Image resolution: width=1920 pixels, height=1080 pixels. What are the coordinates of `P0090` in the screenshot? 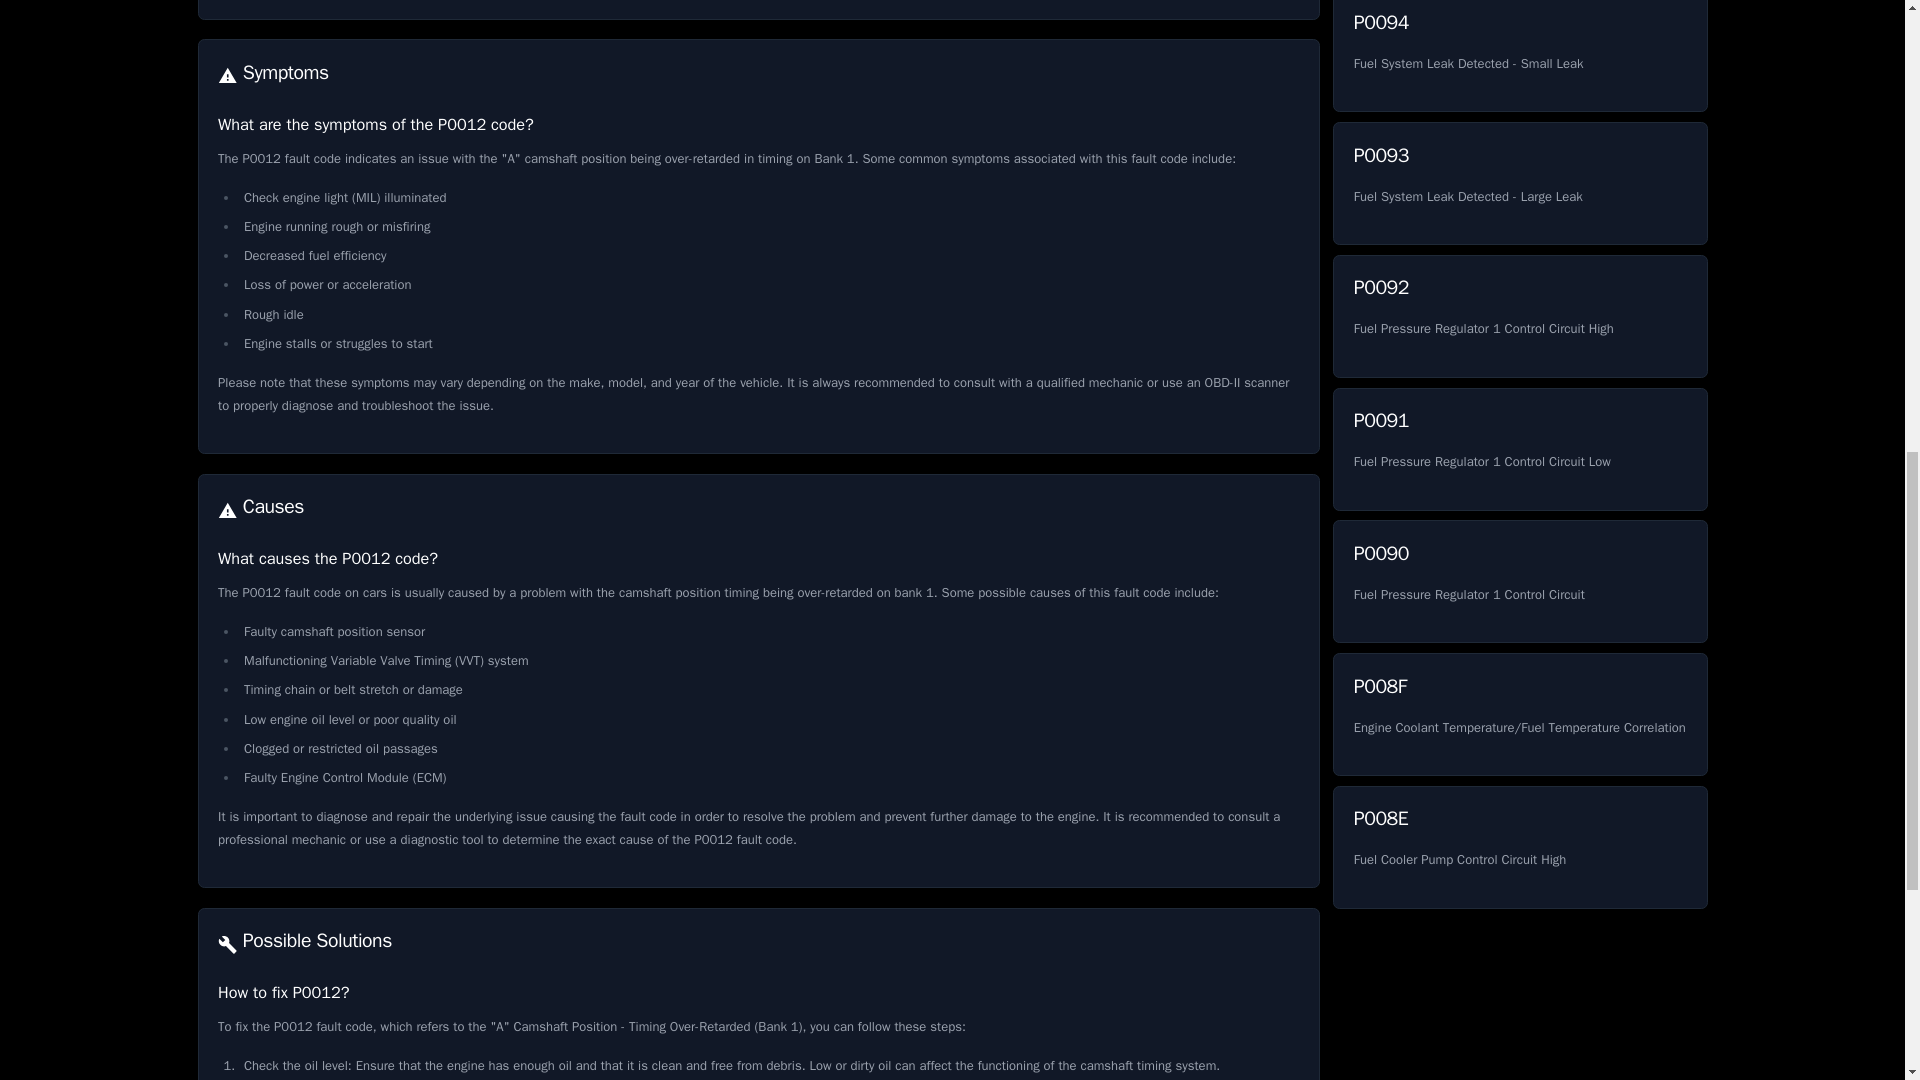 It's located at (1519, 56).